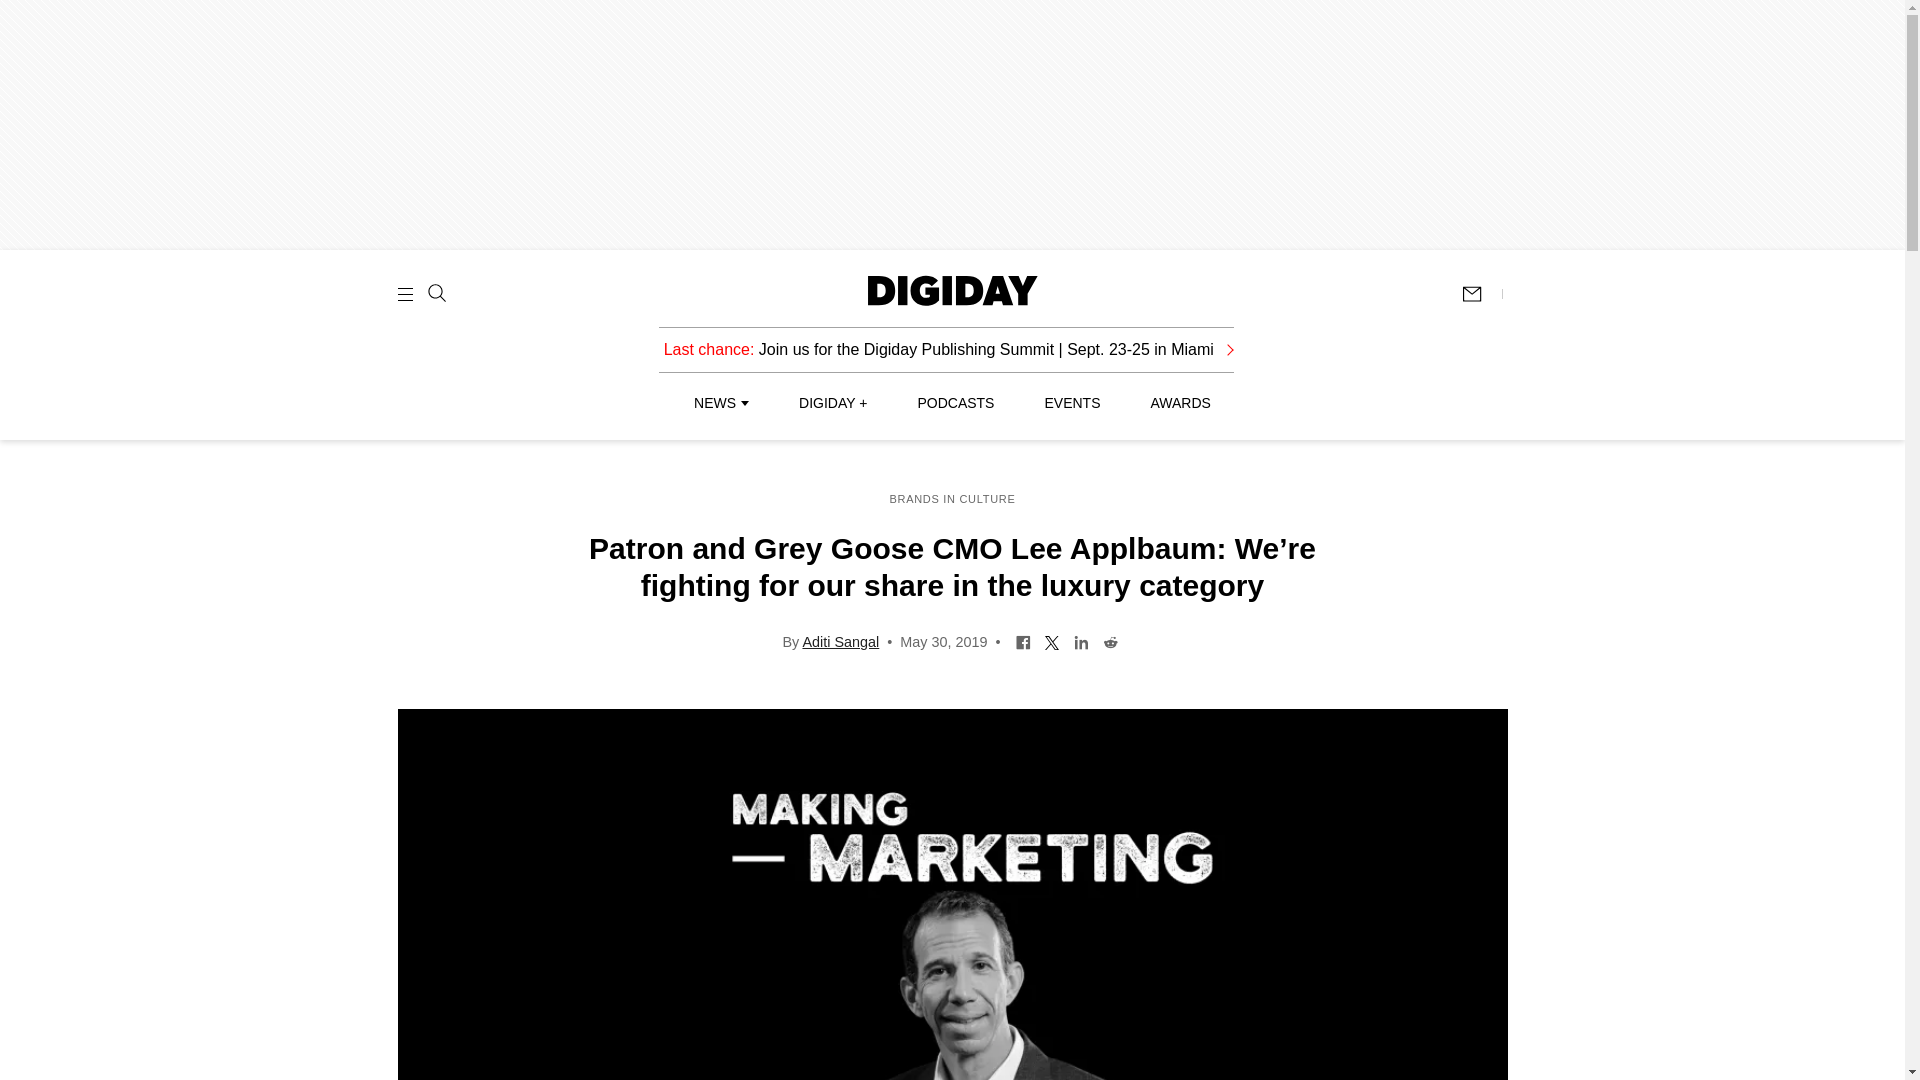 Image resolution: width=1920 pixels, height=1080 pixels. I want to click on Share on LinkedIn, so click(1082, 640).